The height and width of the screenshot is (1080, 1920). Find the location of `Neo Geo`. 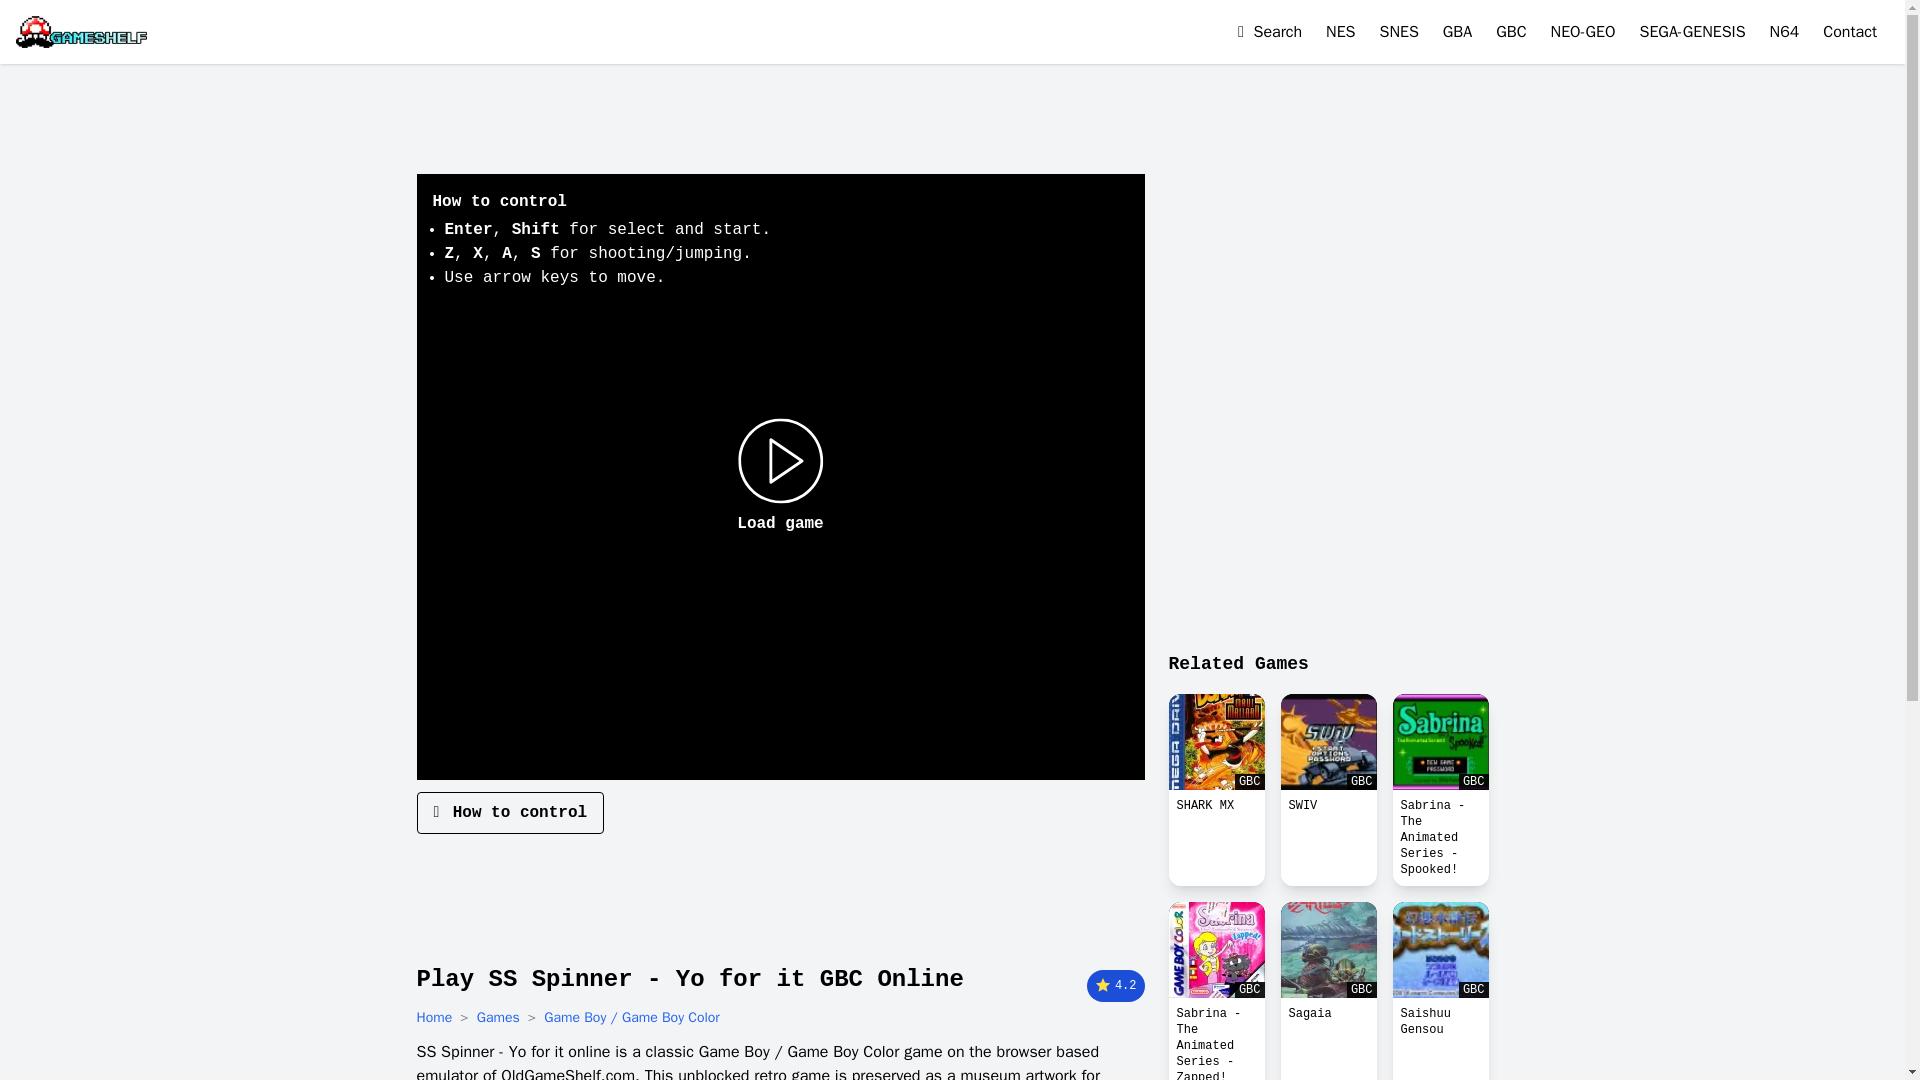

Neo Geo is located at coordinates (1584, 32).